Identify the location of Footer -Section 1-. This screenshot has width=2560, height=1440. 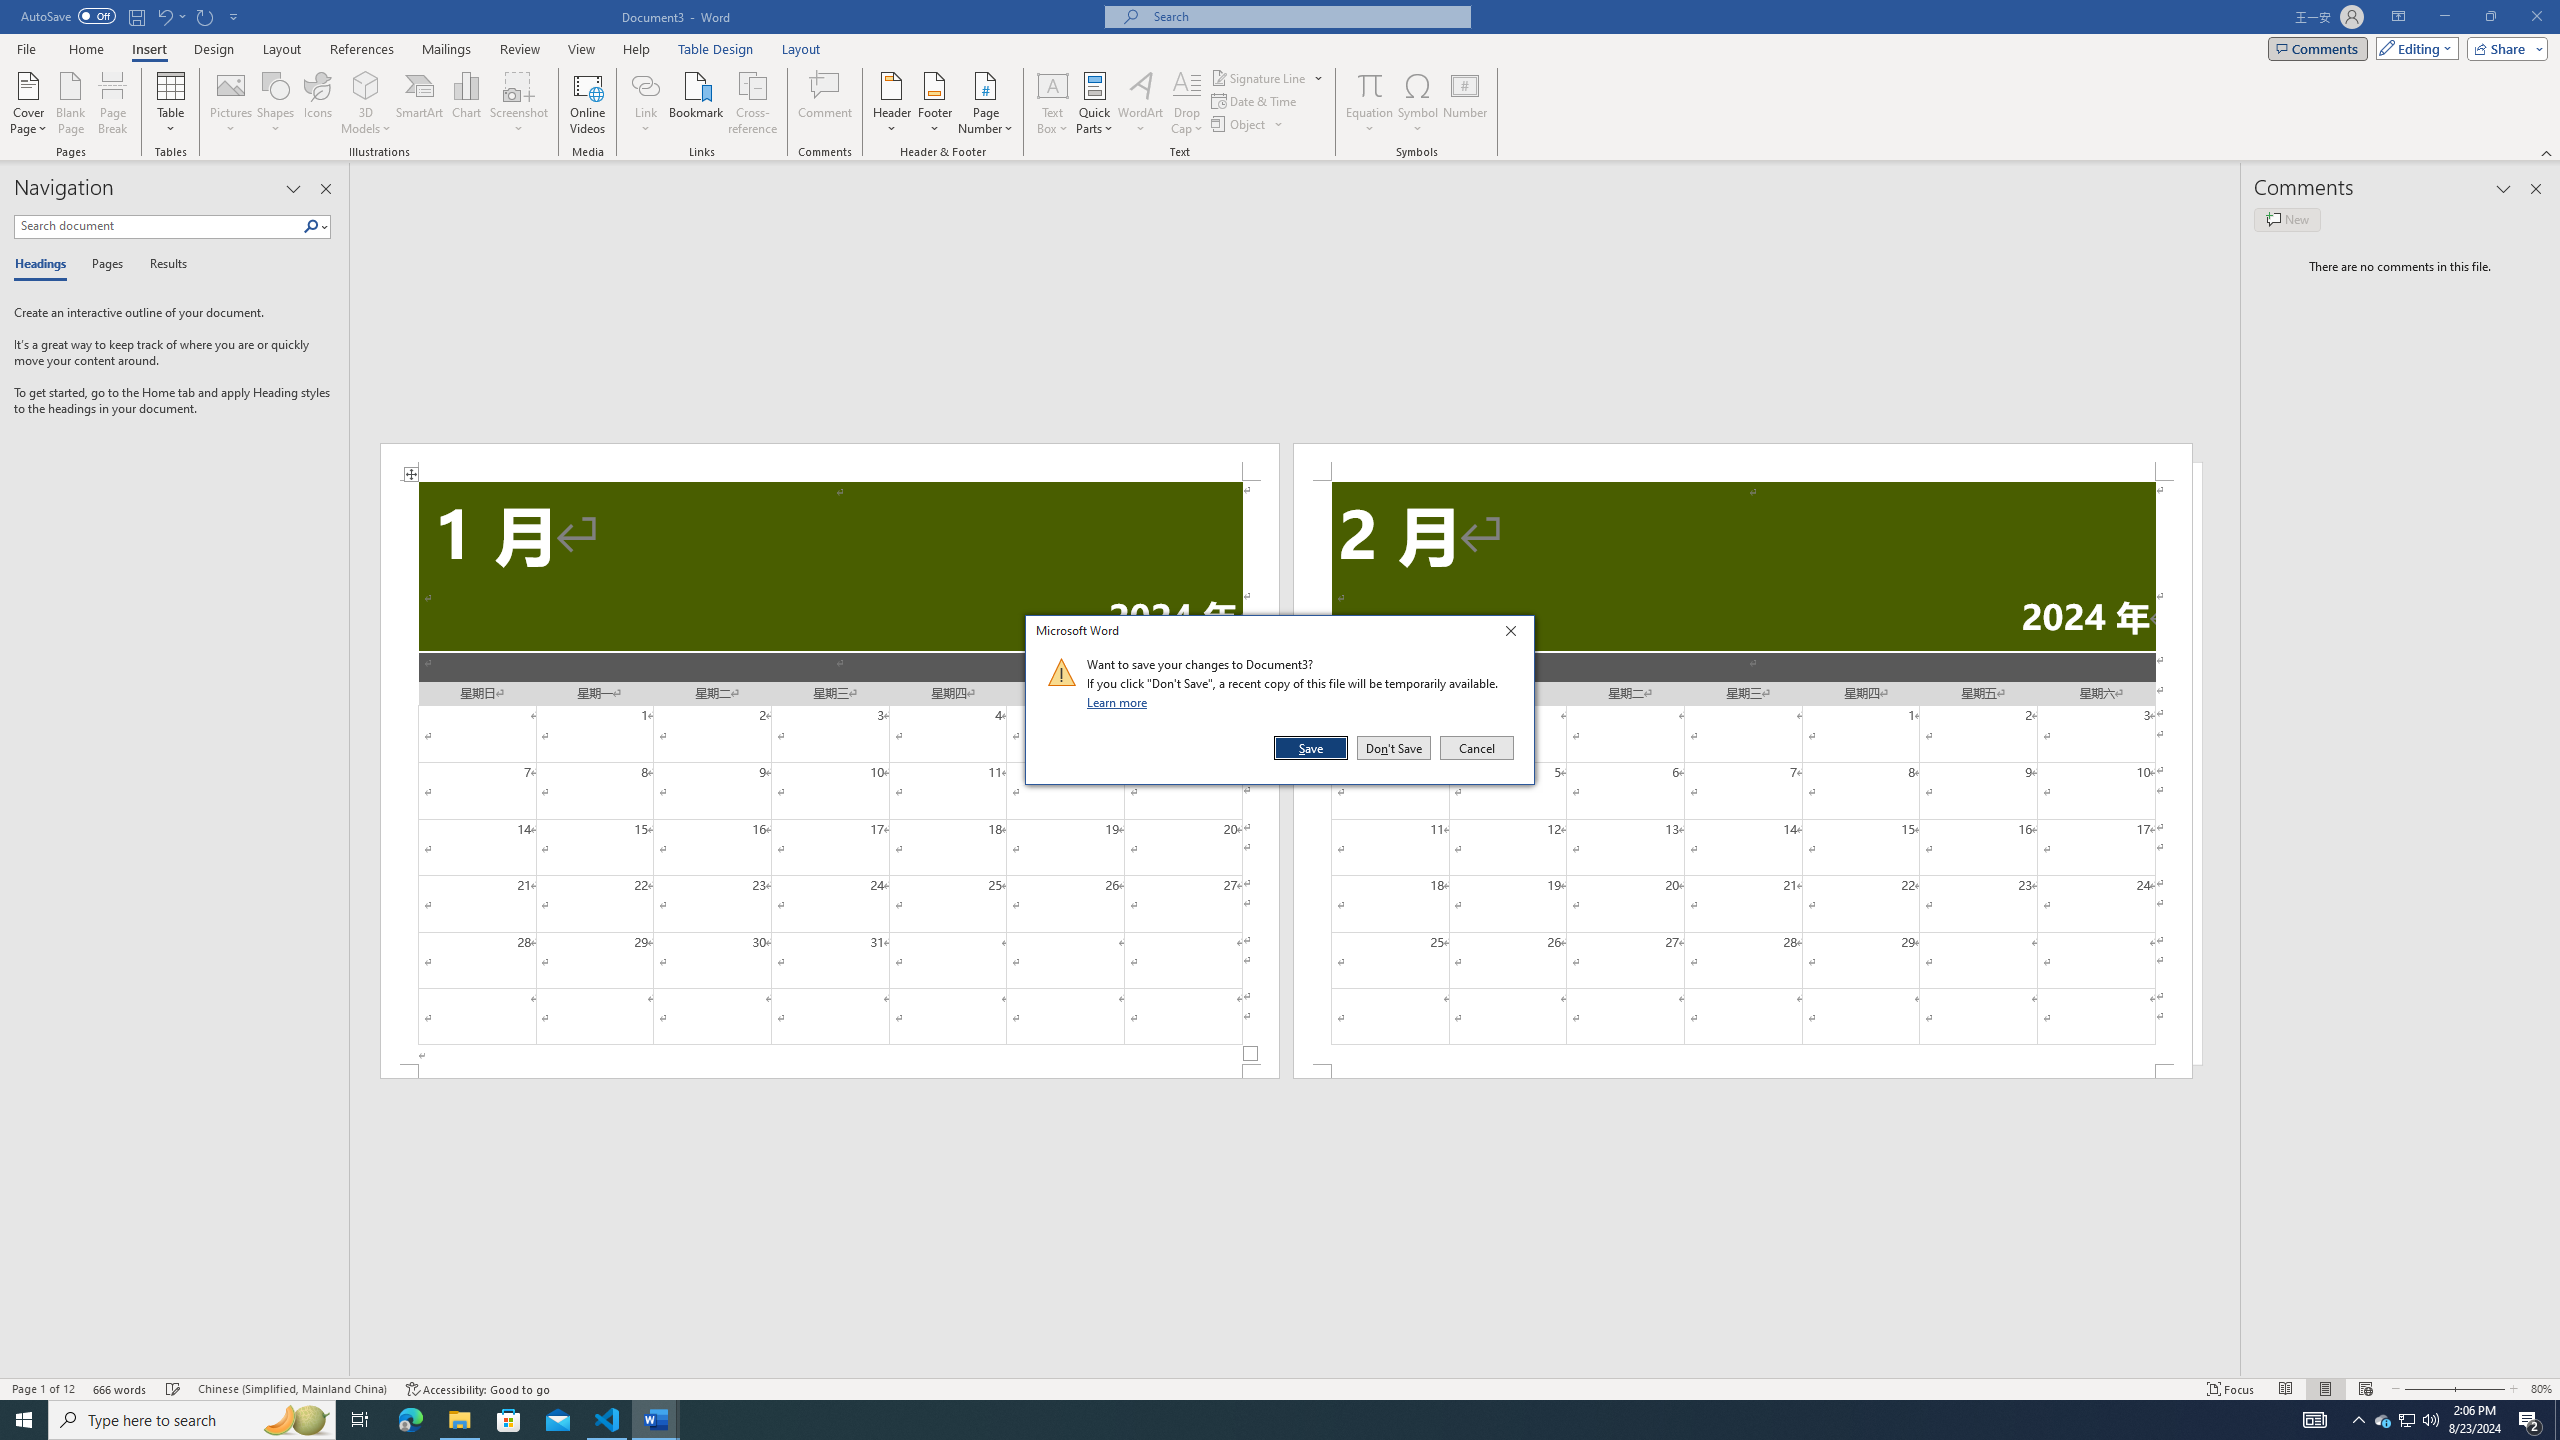
(829, 1071).